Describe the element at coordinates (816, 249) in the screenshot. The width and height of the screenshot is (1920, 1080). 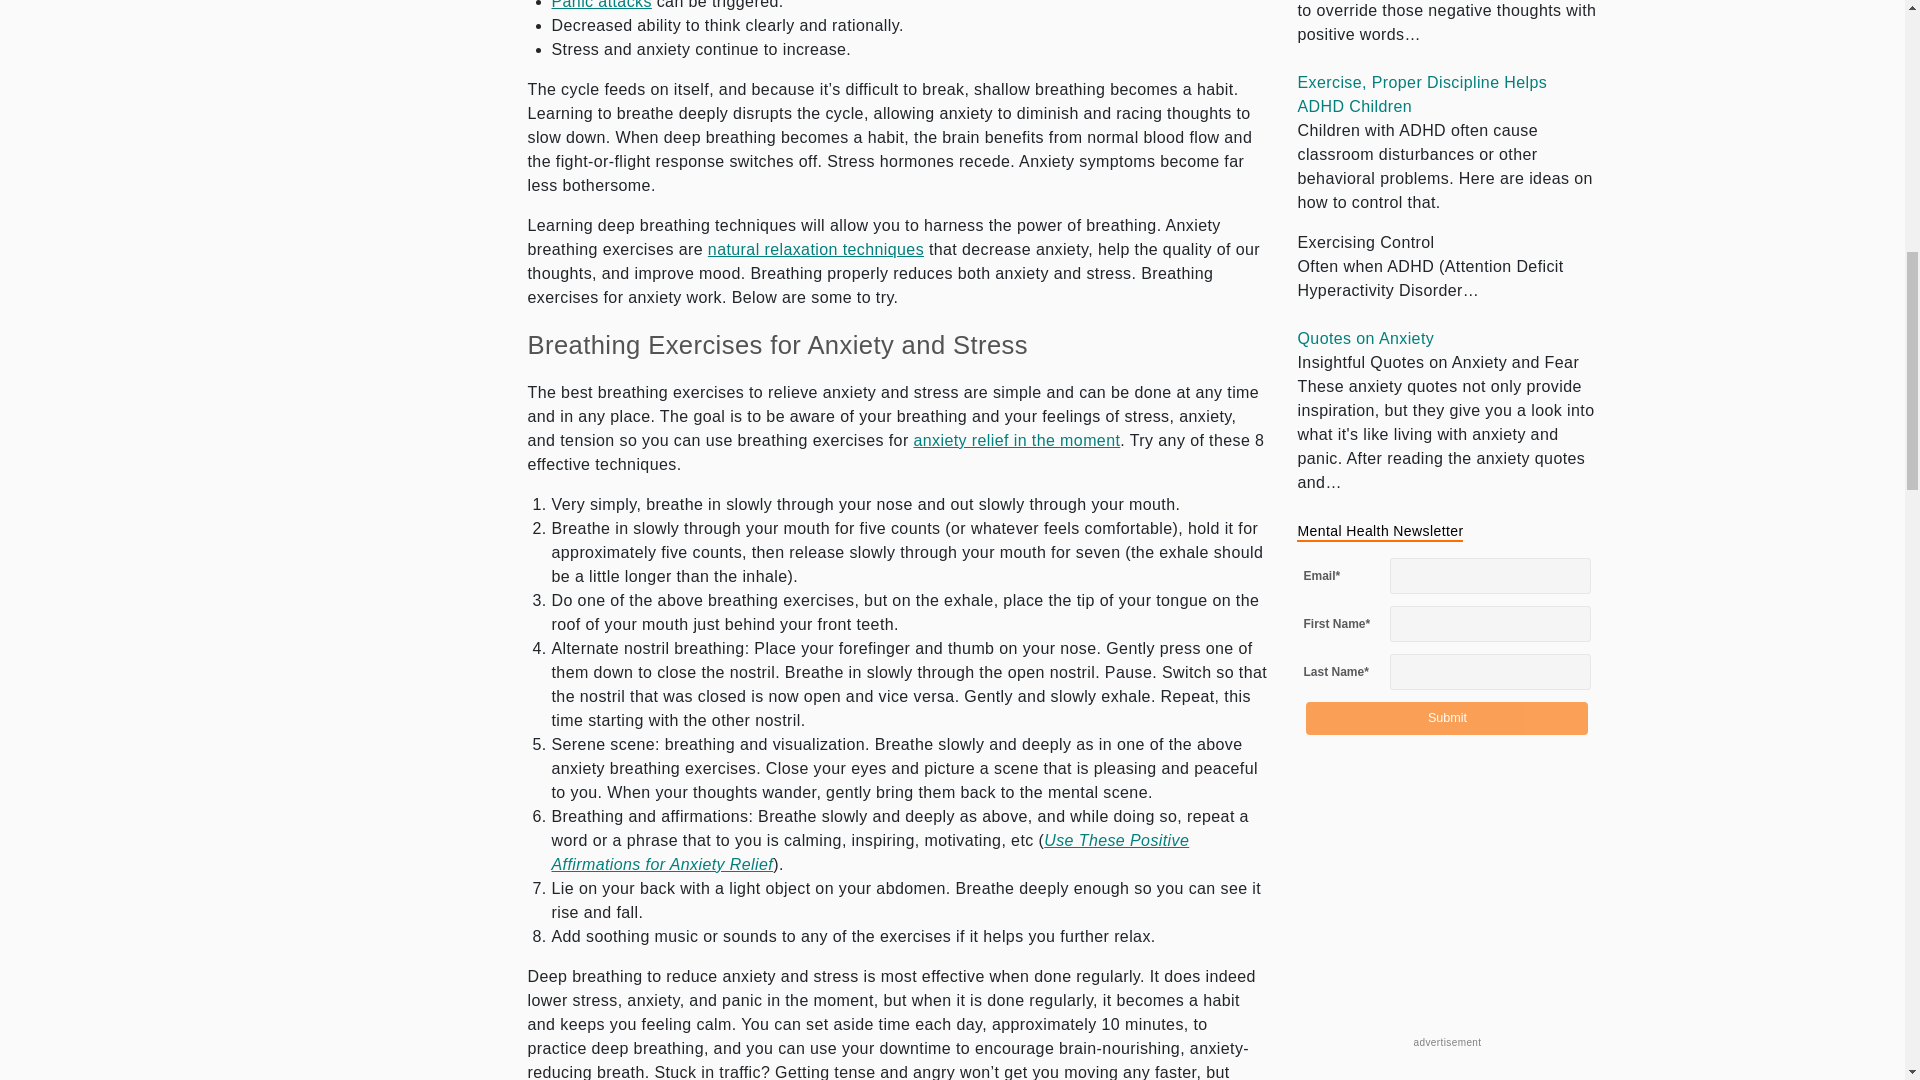
I see `Natural Treatment for an Anxiety Disorder` at that location.